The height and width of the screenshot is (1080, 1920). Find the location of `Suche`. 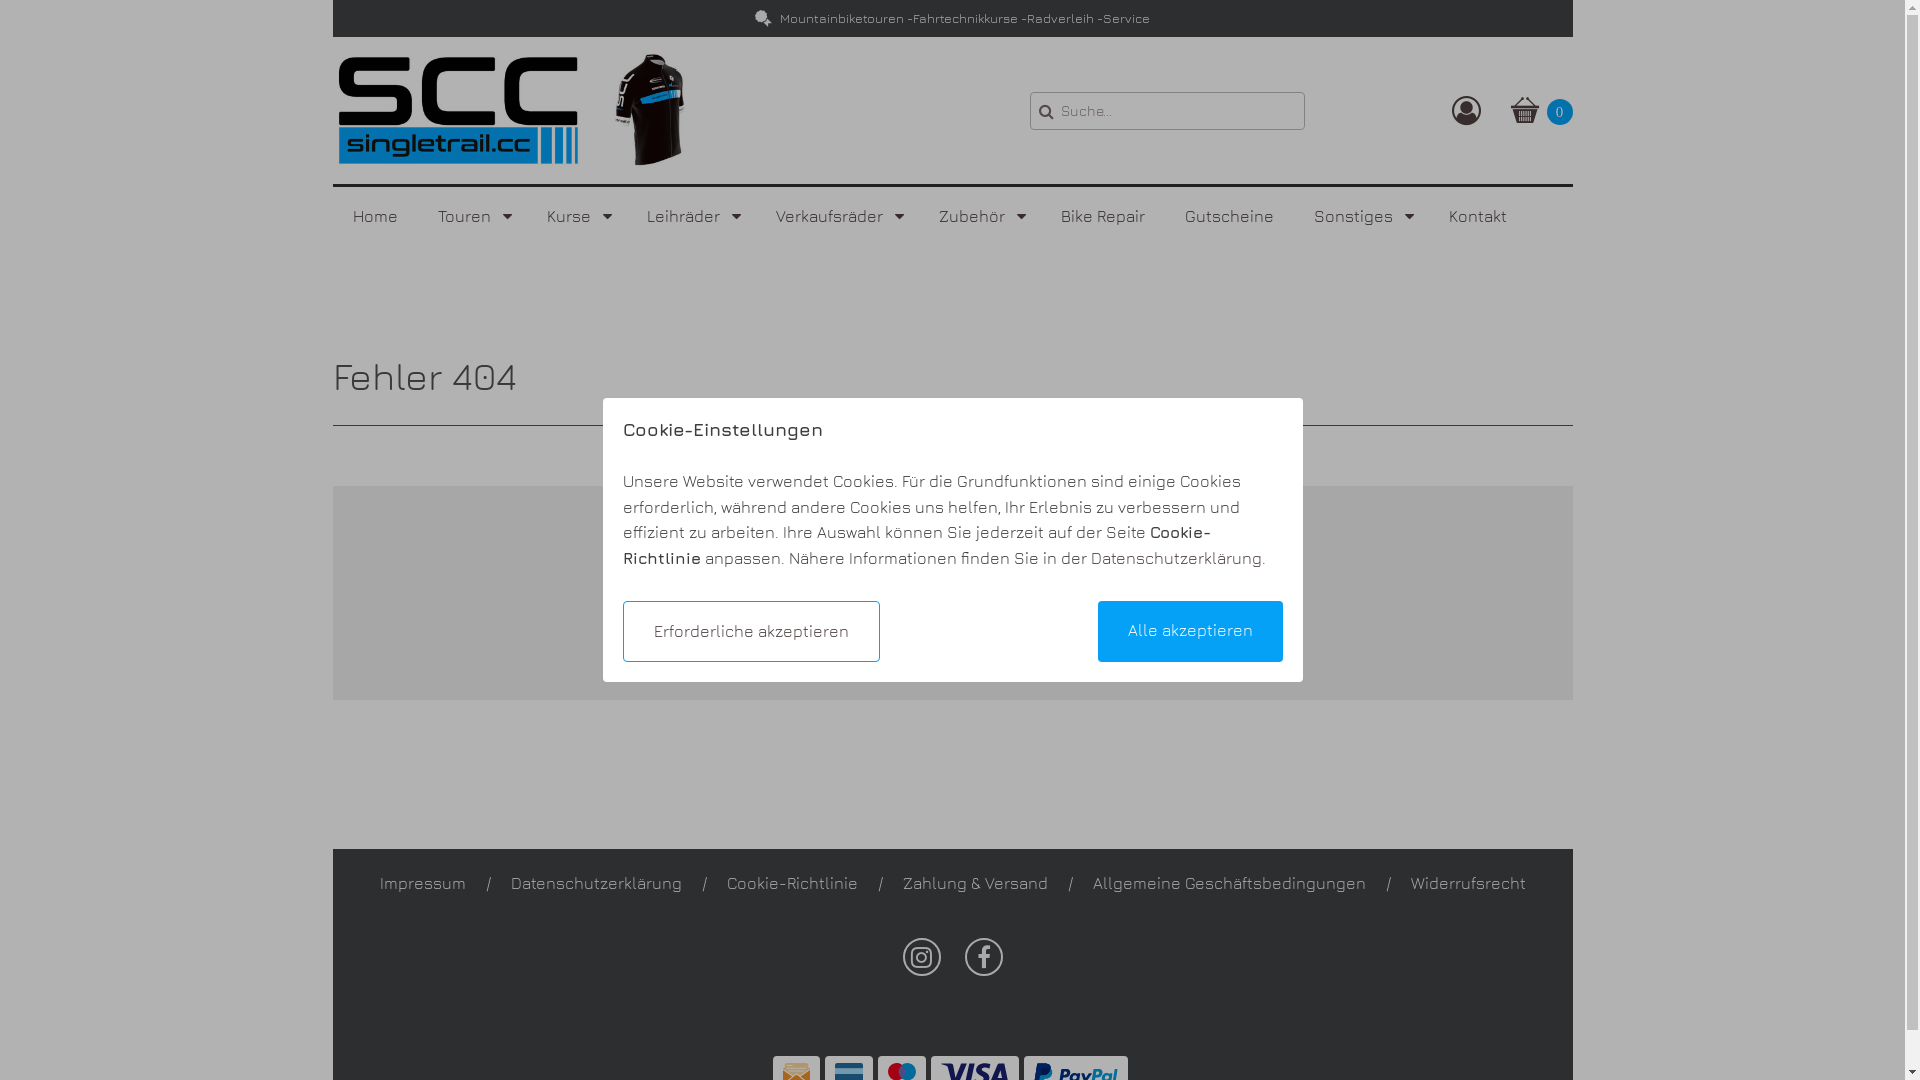

Suche is located at coordinates (1046, 111).